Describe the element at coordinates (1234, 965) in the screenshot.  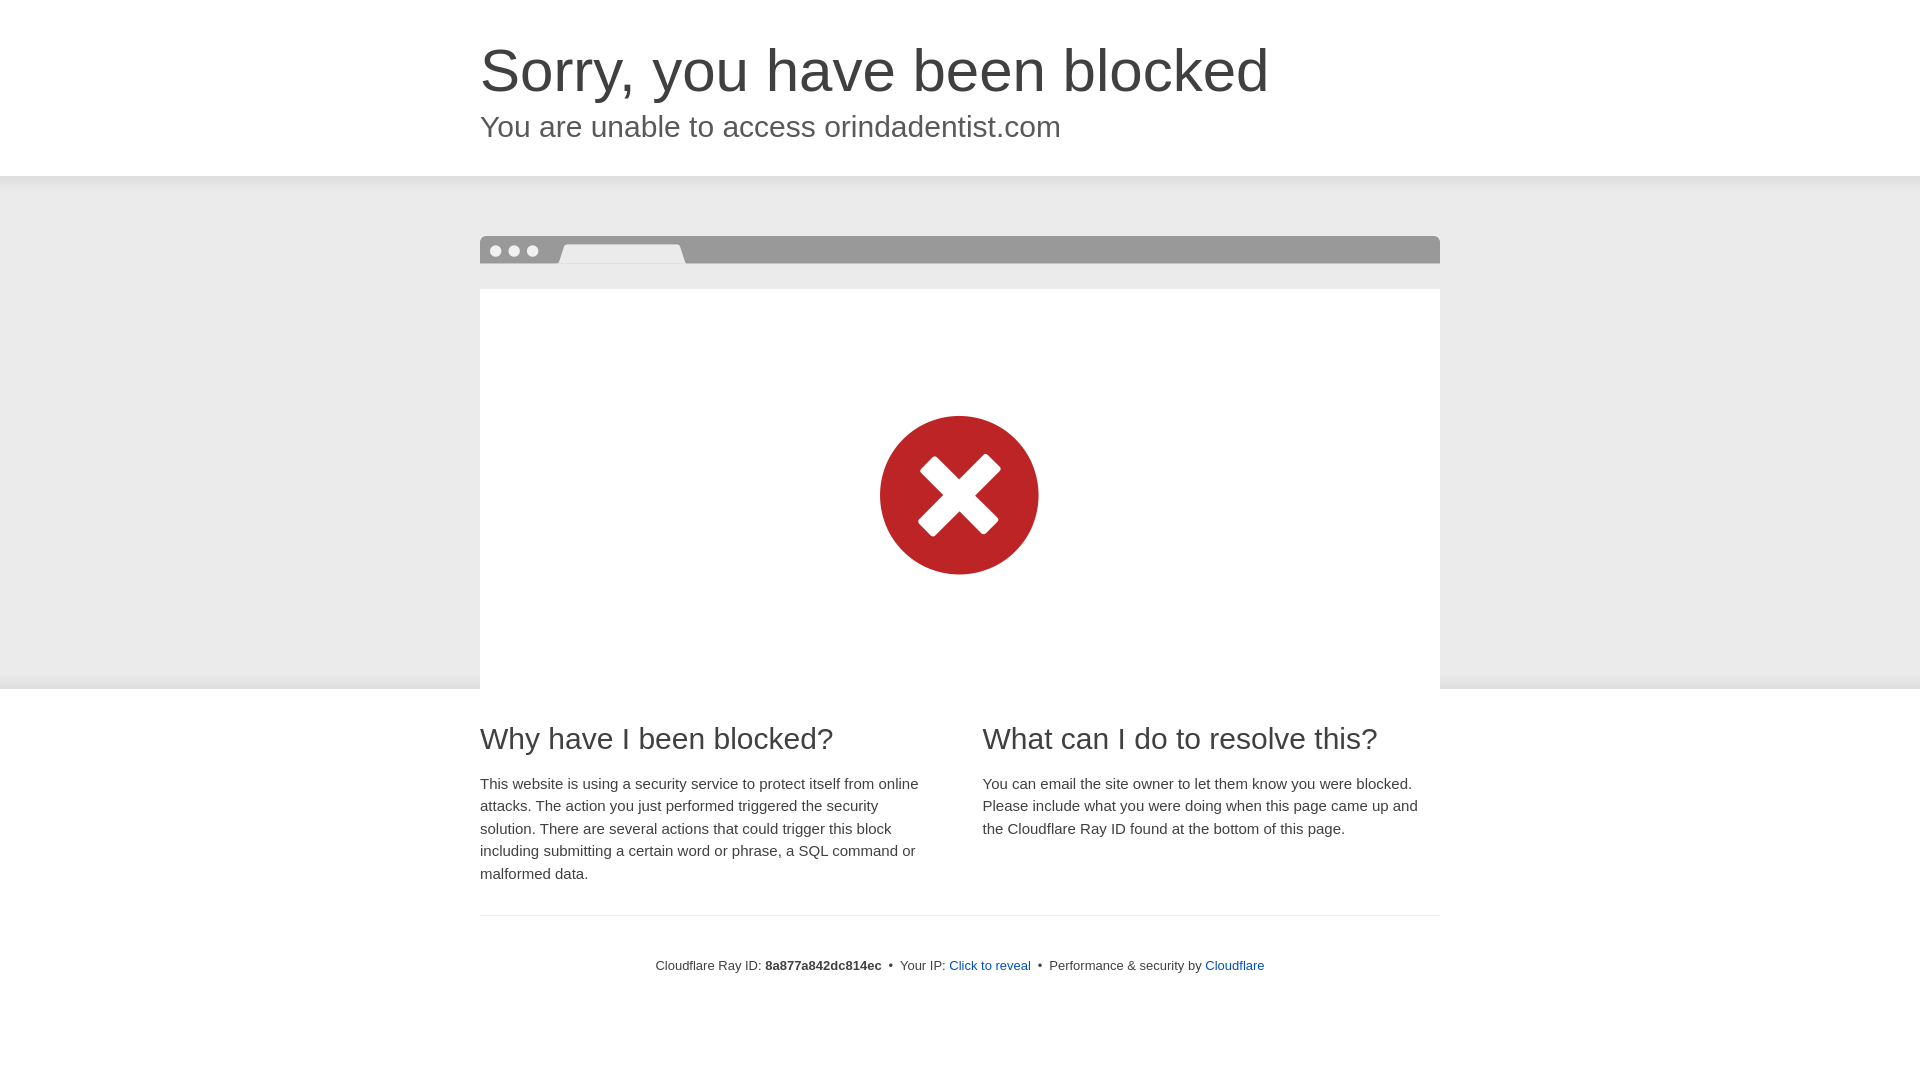
I see `Cloudflare` at that location.